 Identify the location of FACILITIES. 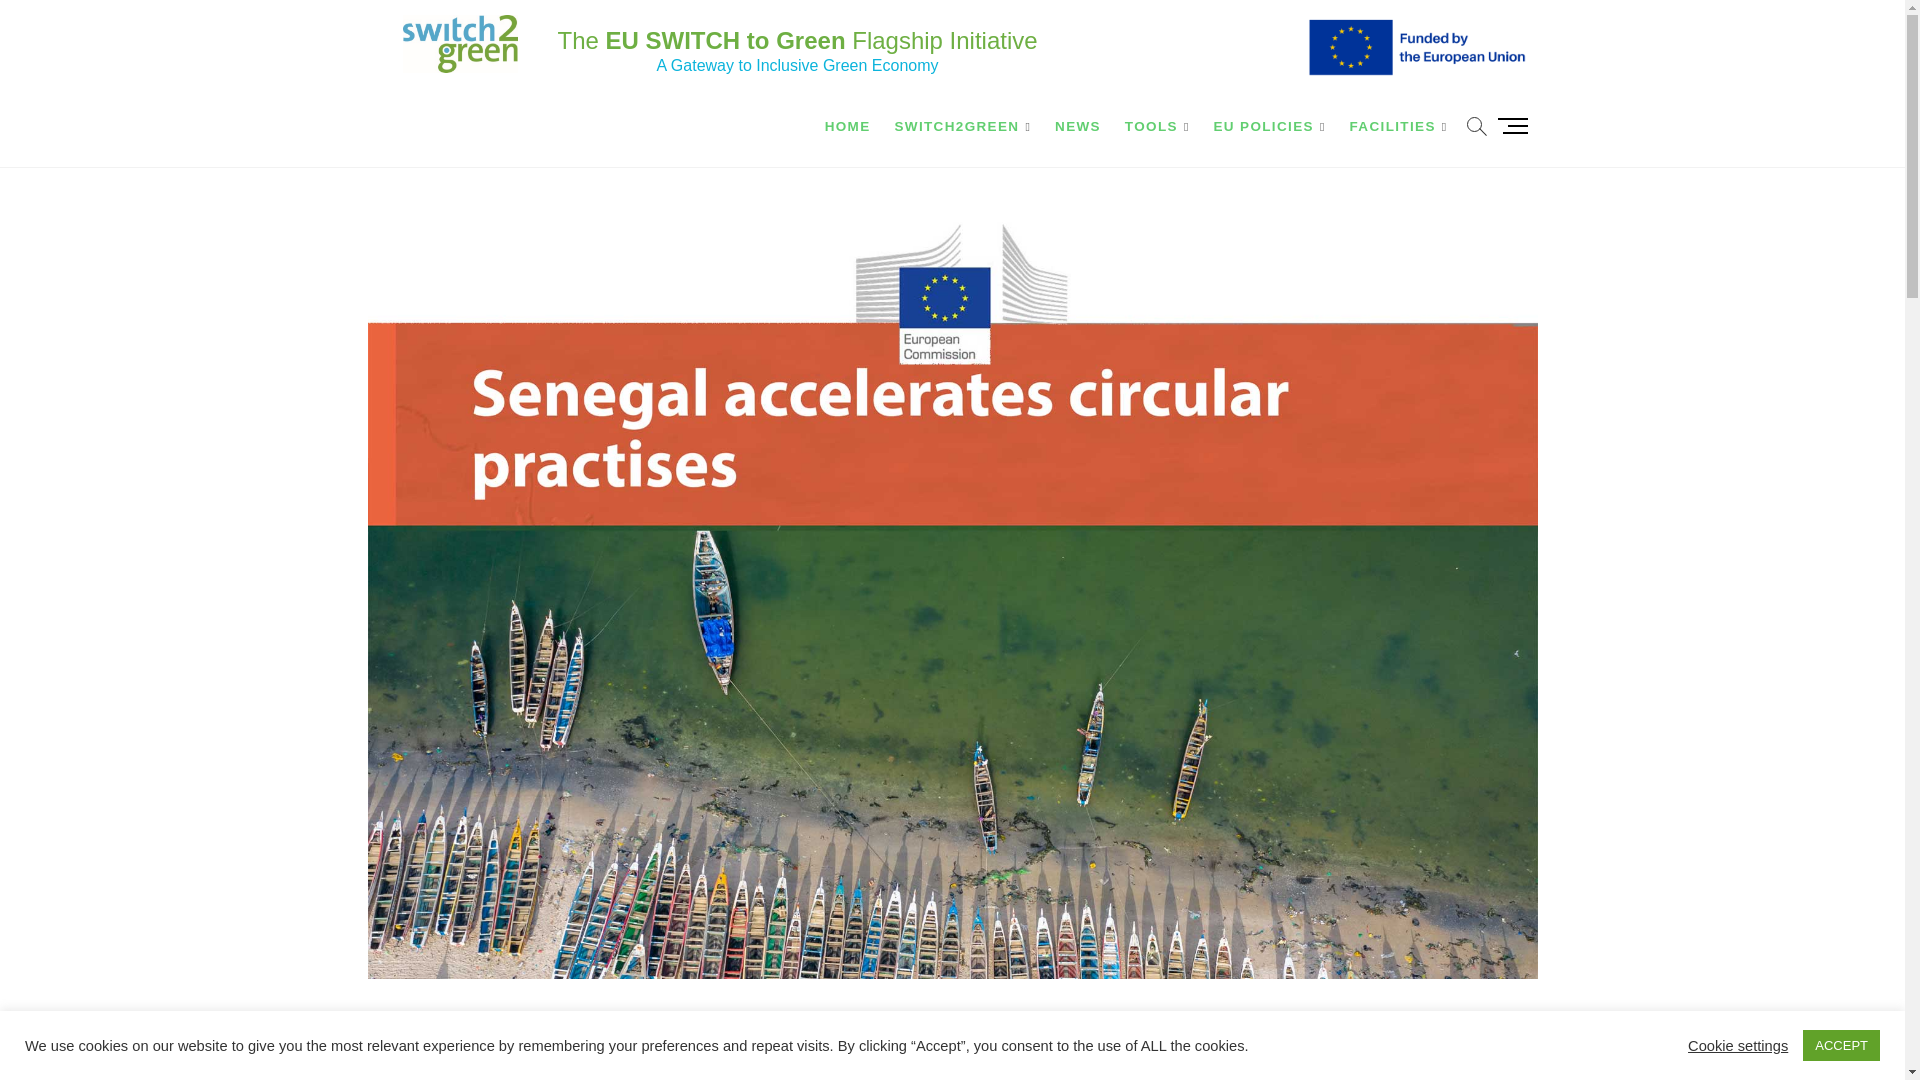
(1398, 127).